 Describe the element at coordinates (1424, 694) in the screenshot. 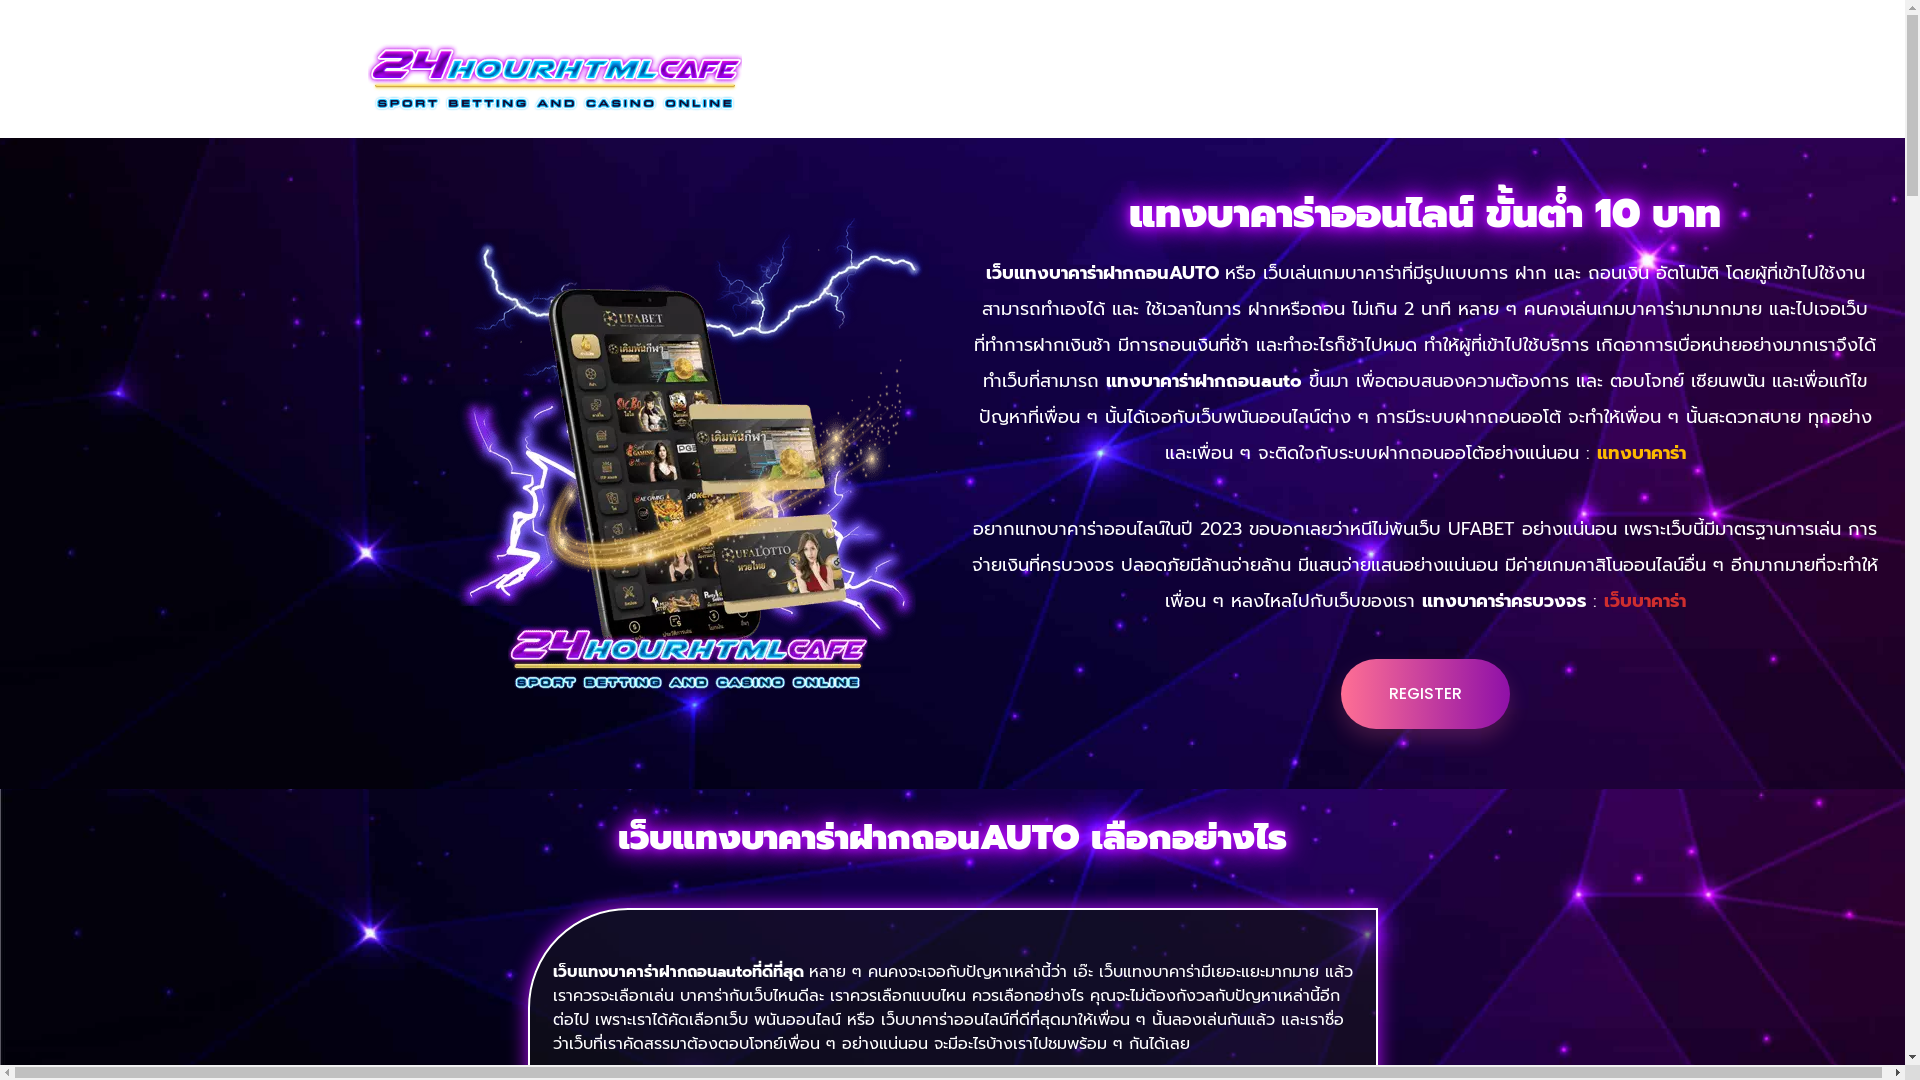

I see `REGISTER` at that location.